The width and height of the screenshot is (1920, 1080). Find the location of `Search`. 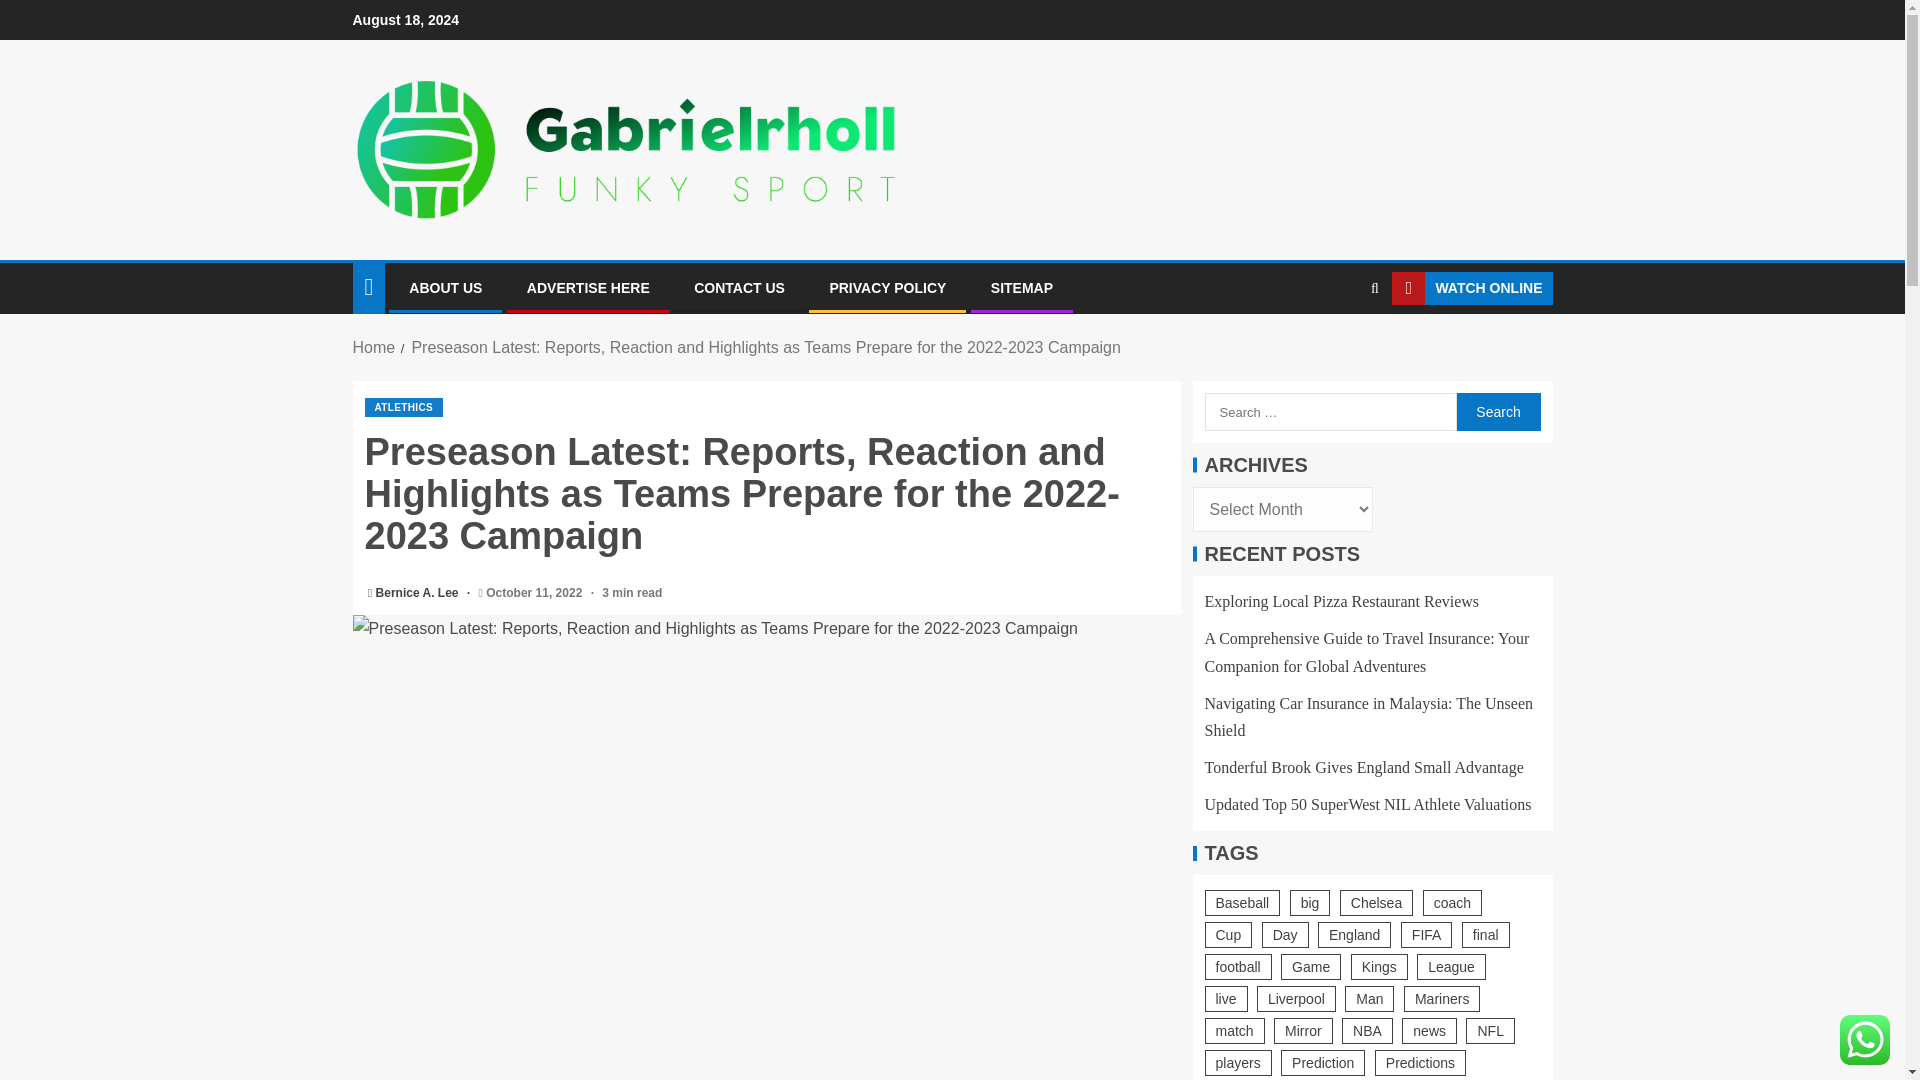

Search is located at coordinates (1497, 412).